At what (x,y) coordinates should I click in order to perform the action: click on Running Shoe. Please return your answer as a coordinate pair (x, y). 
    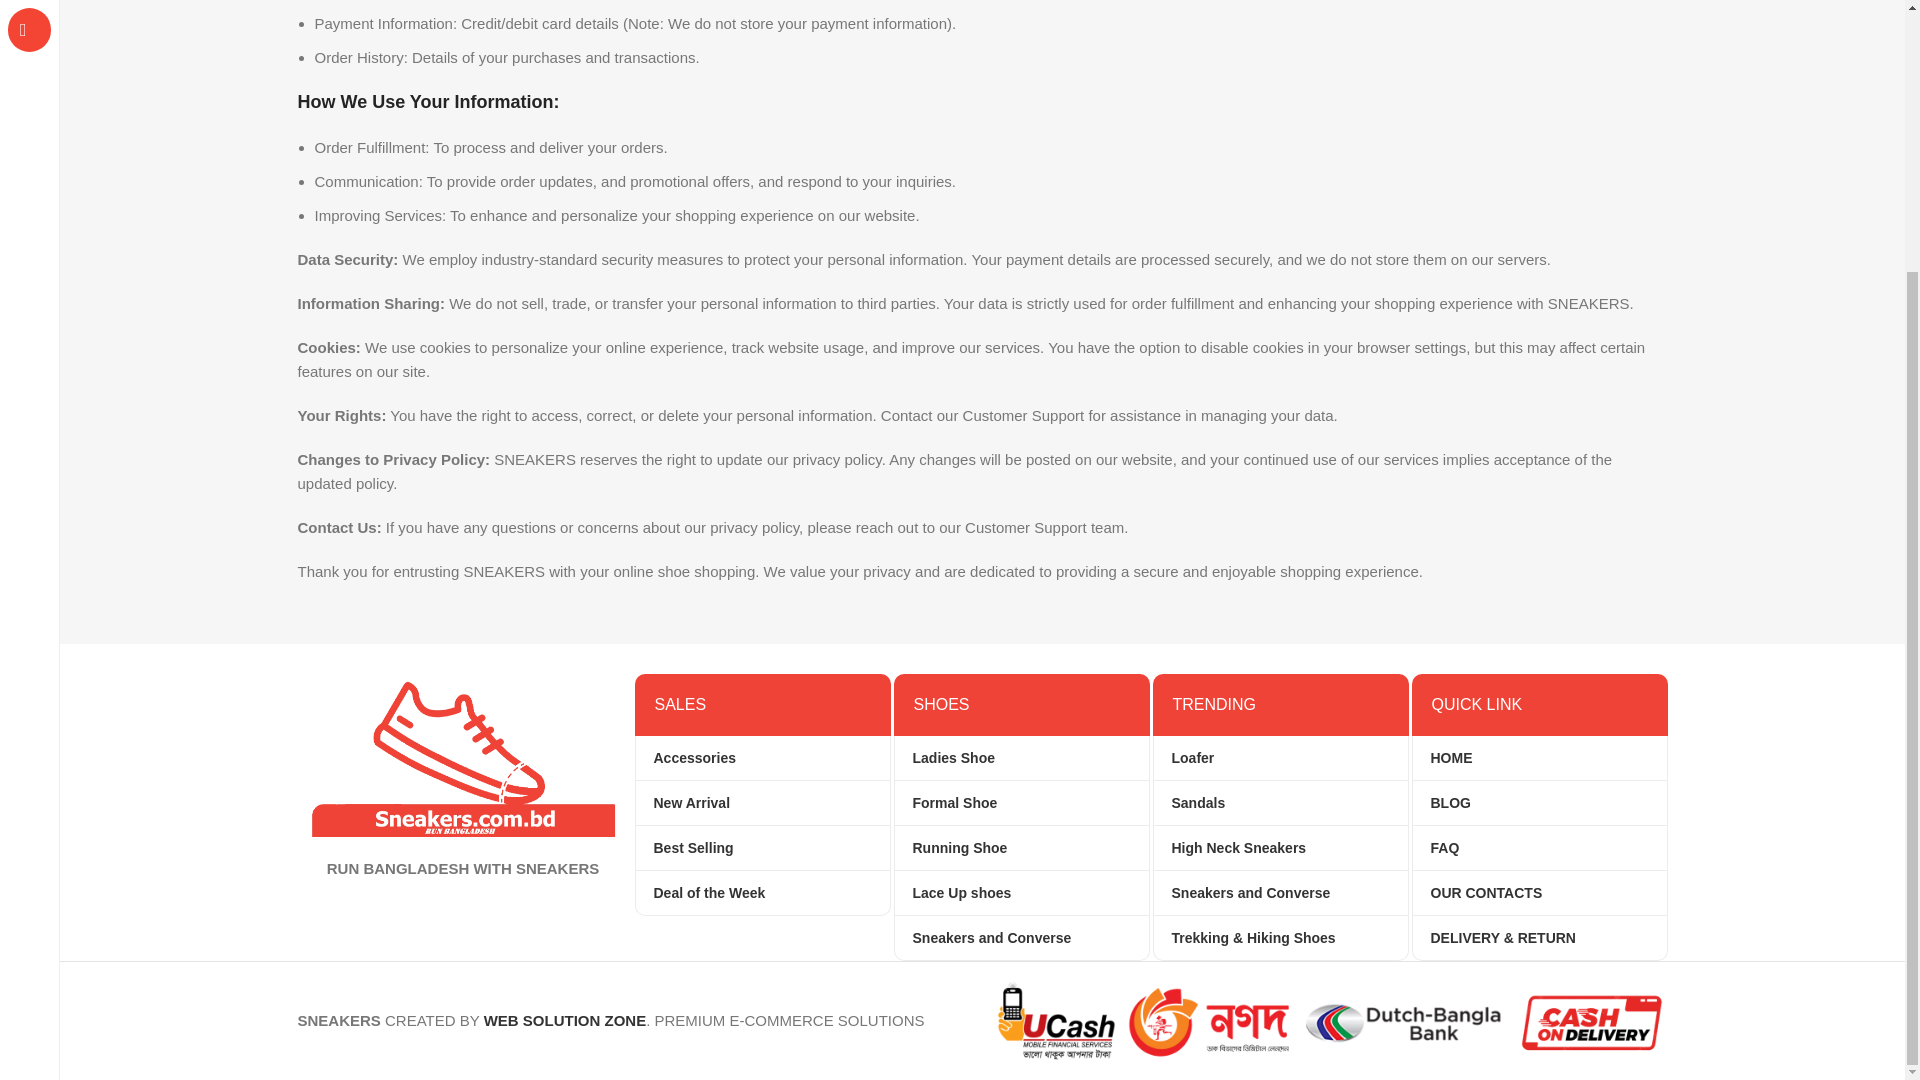
    Looking at the image, I should click on (1021, 848).